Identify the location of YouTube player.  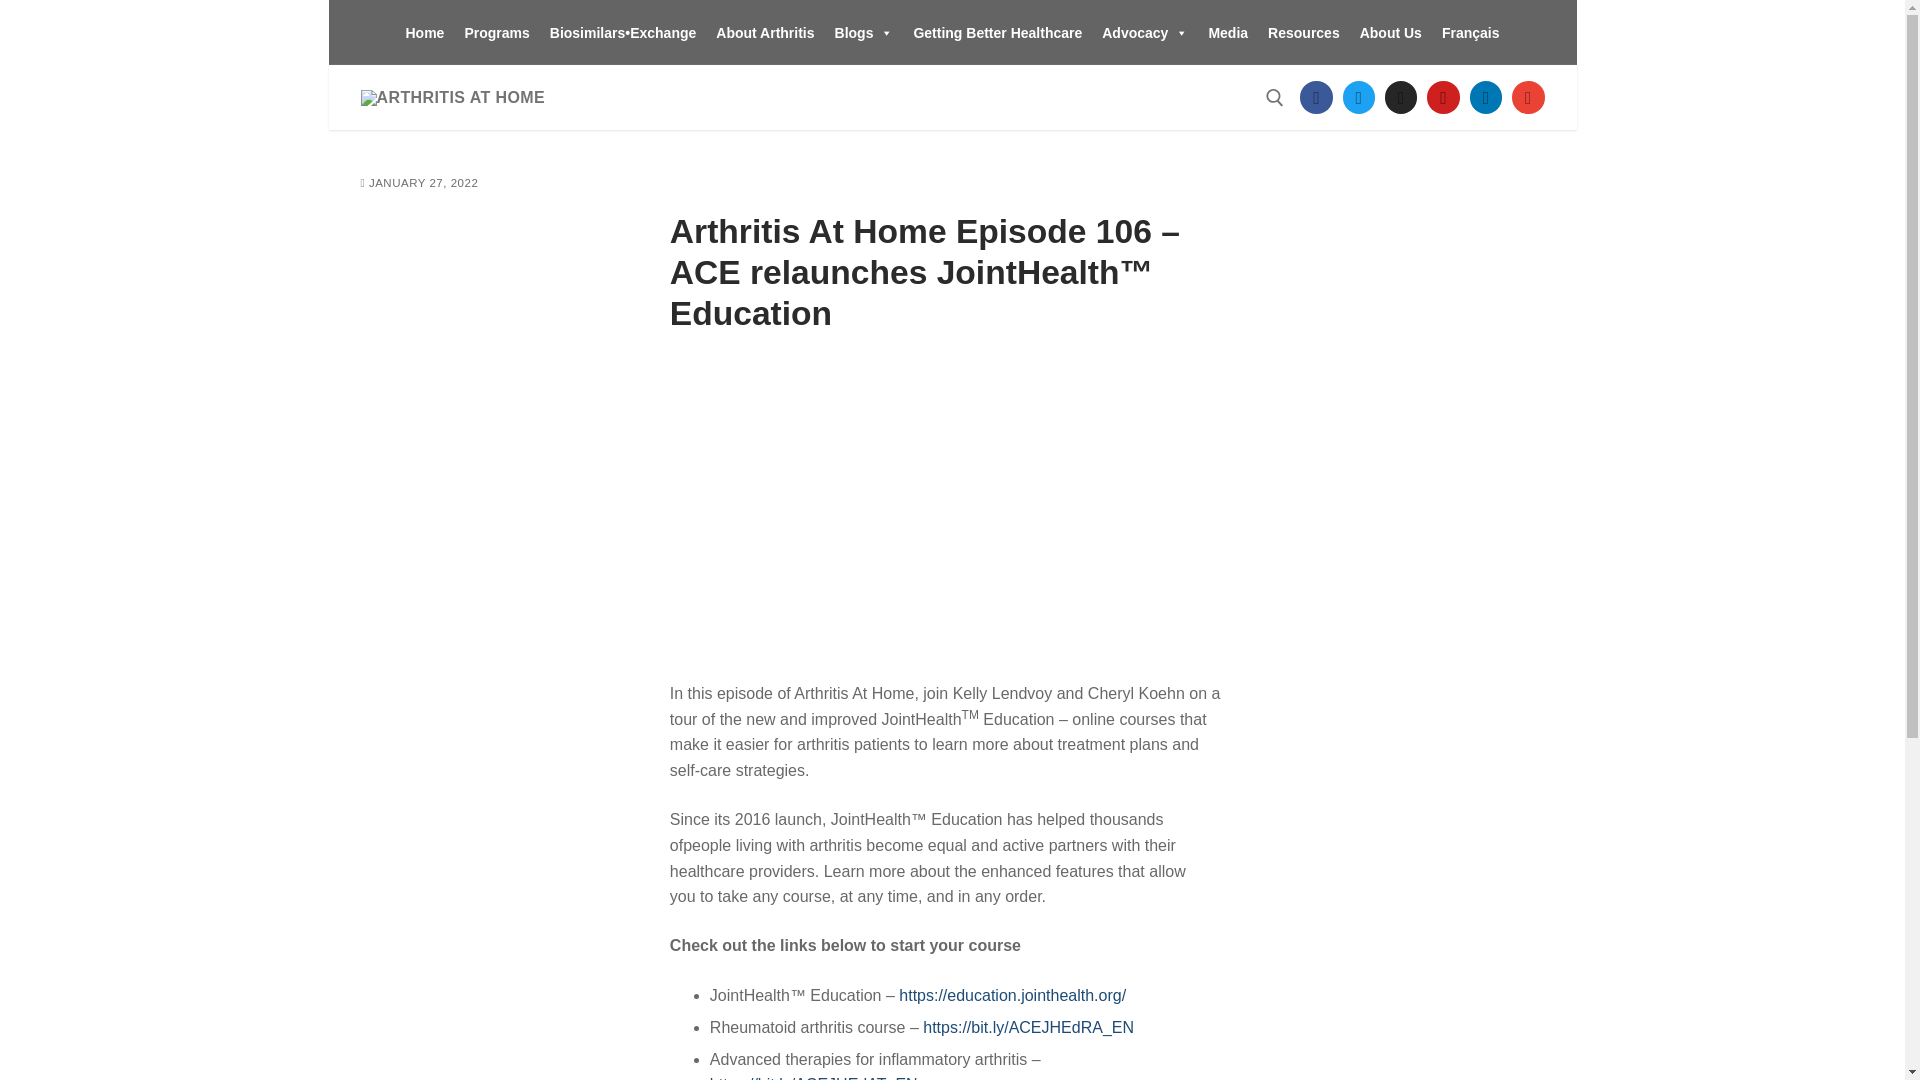
(947, 509).